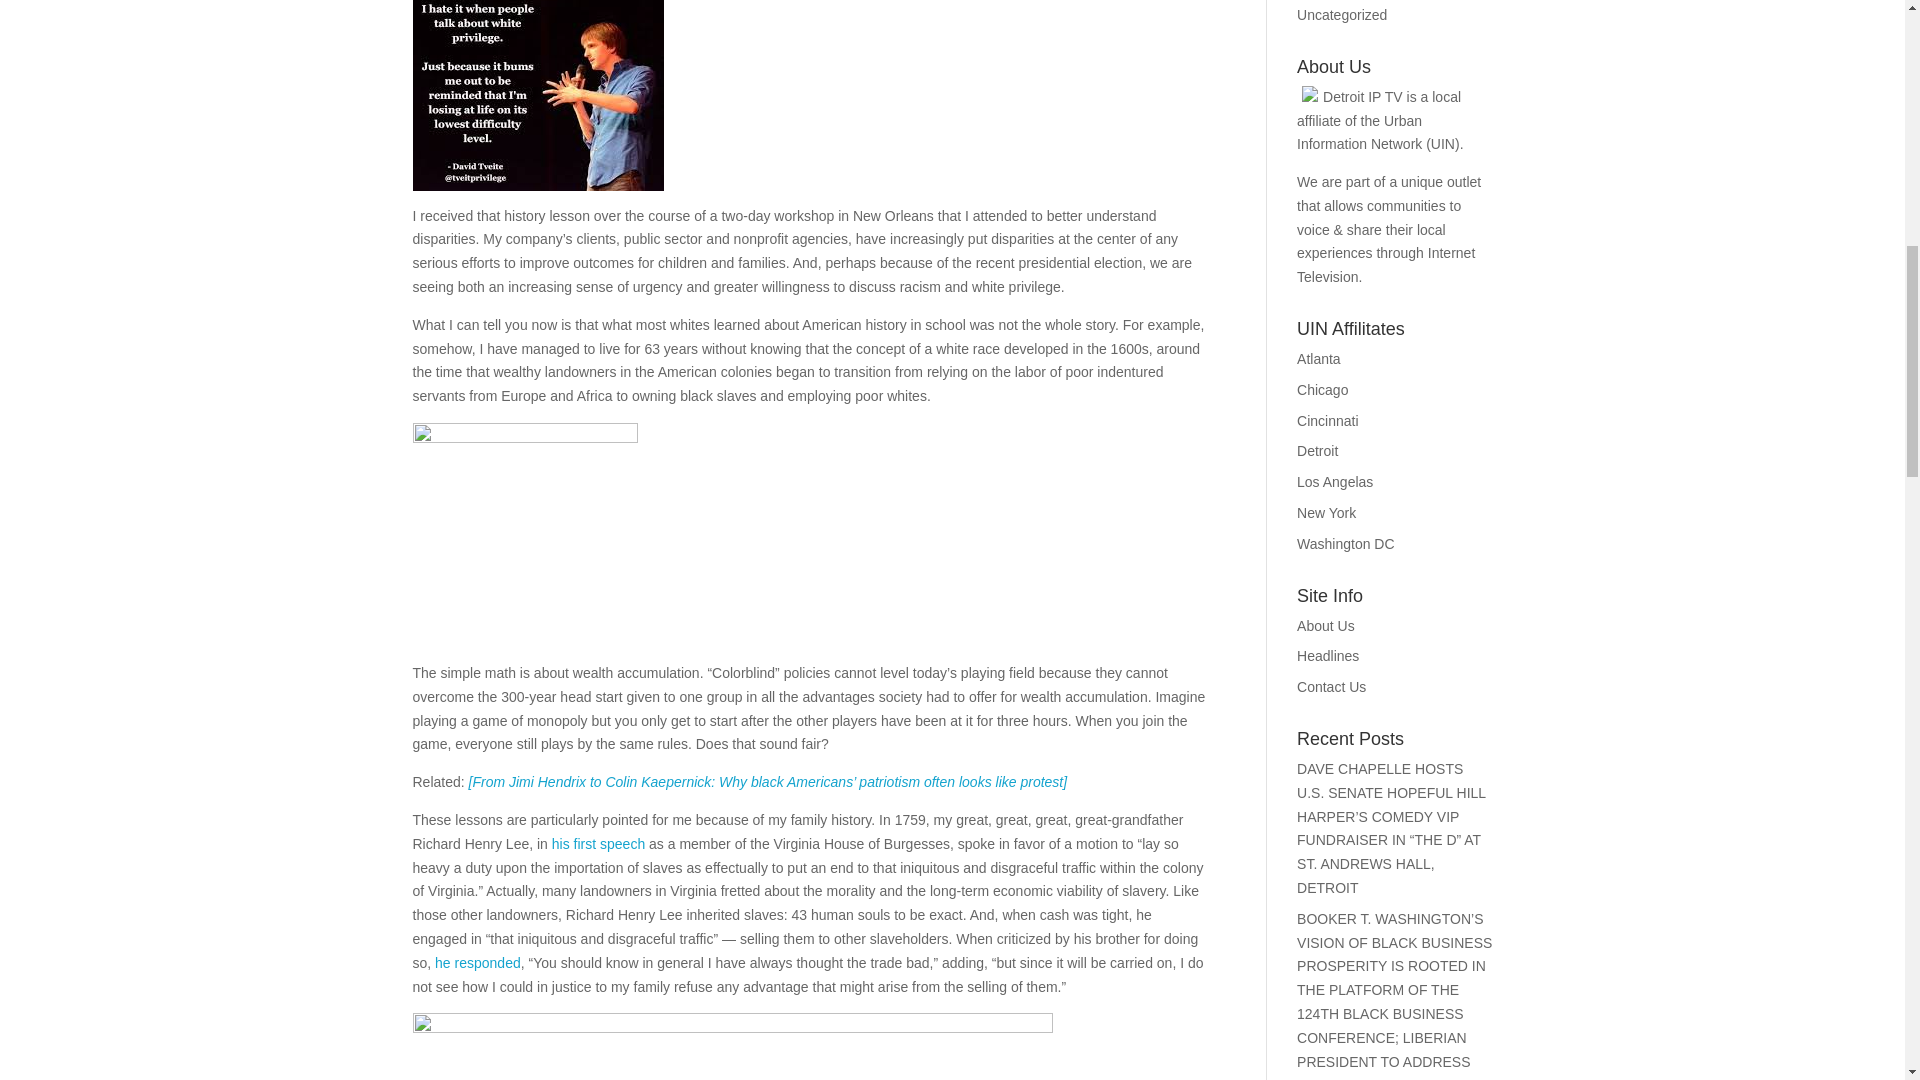 This screenshot has height=1080, width=1920. What do you see at coordinates (1334, 482) in the screenshot?
I see `Los Angelas` at bounding box center [1334, 482].